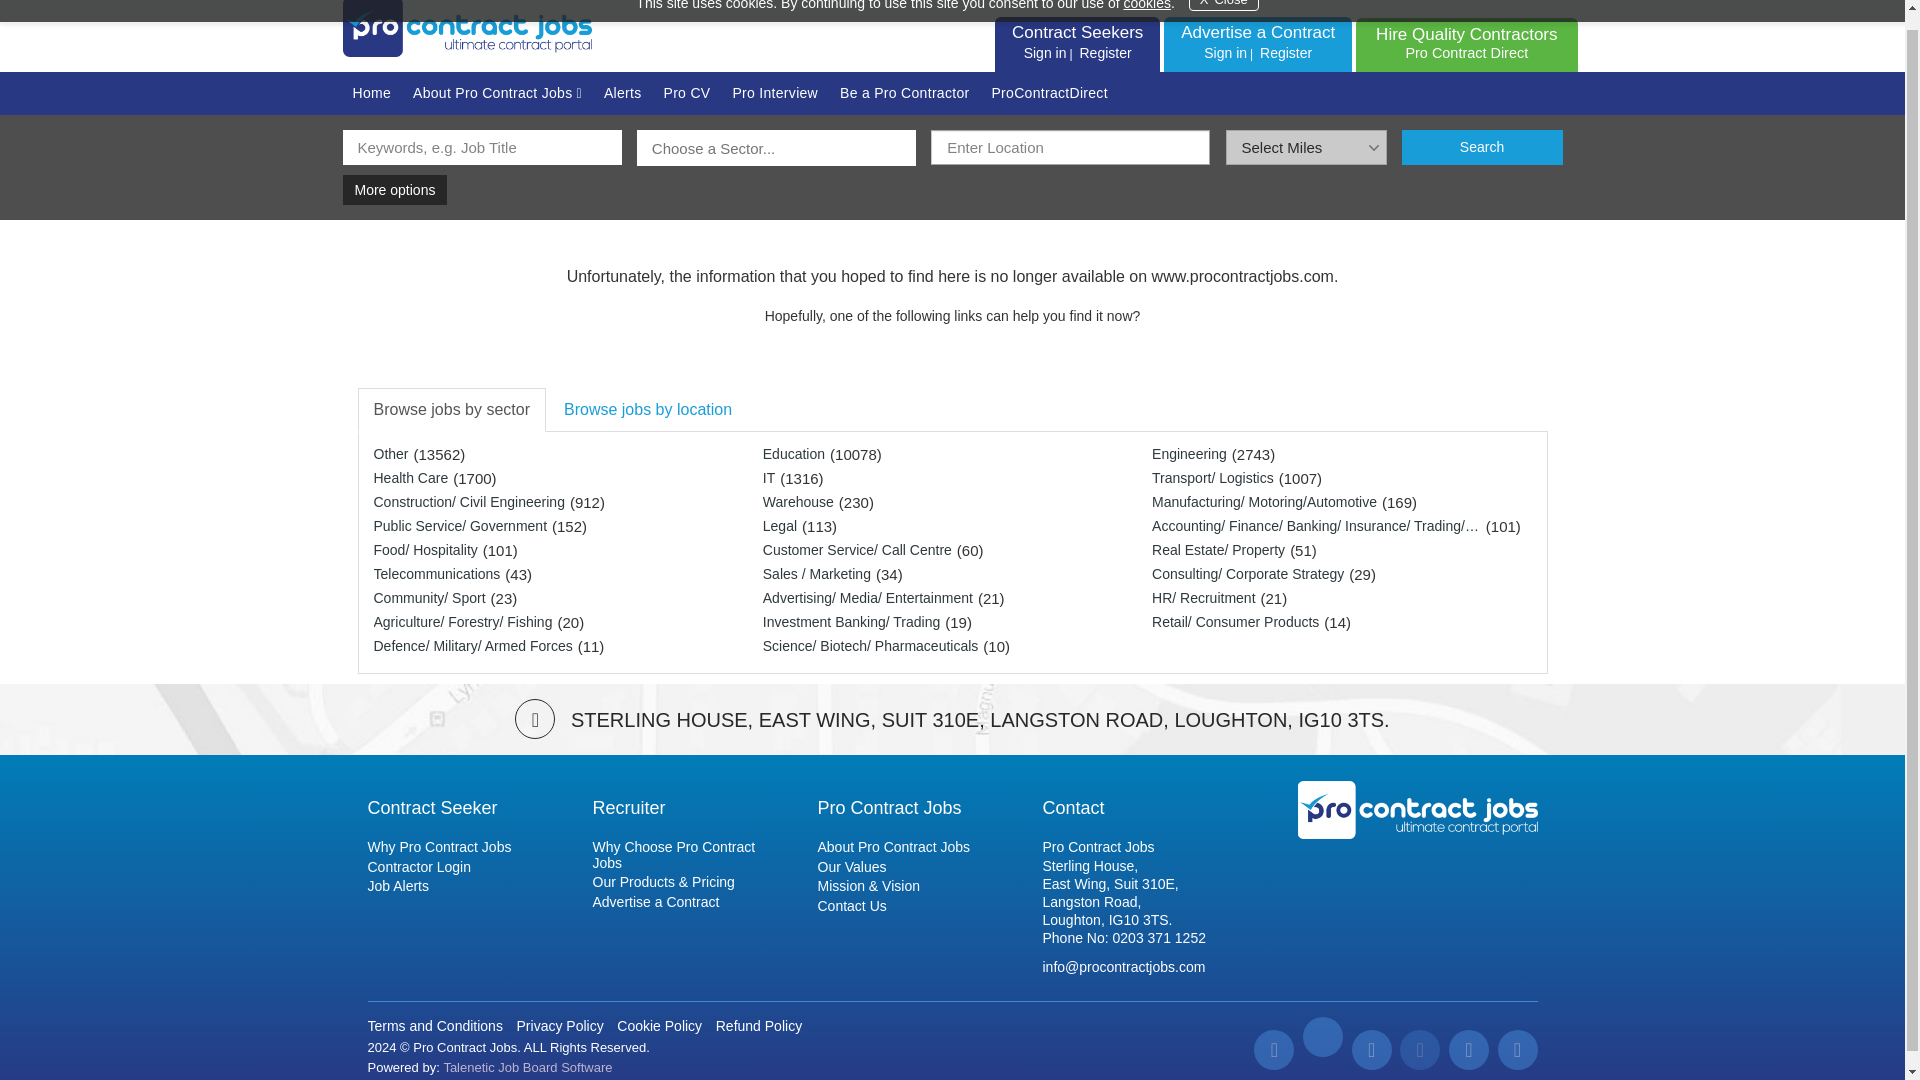  I want to click on Talenetic, so click(1104, 52).